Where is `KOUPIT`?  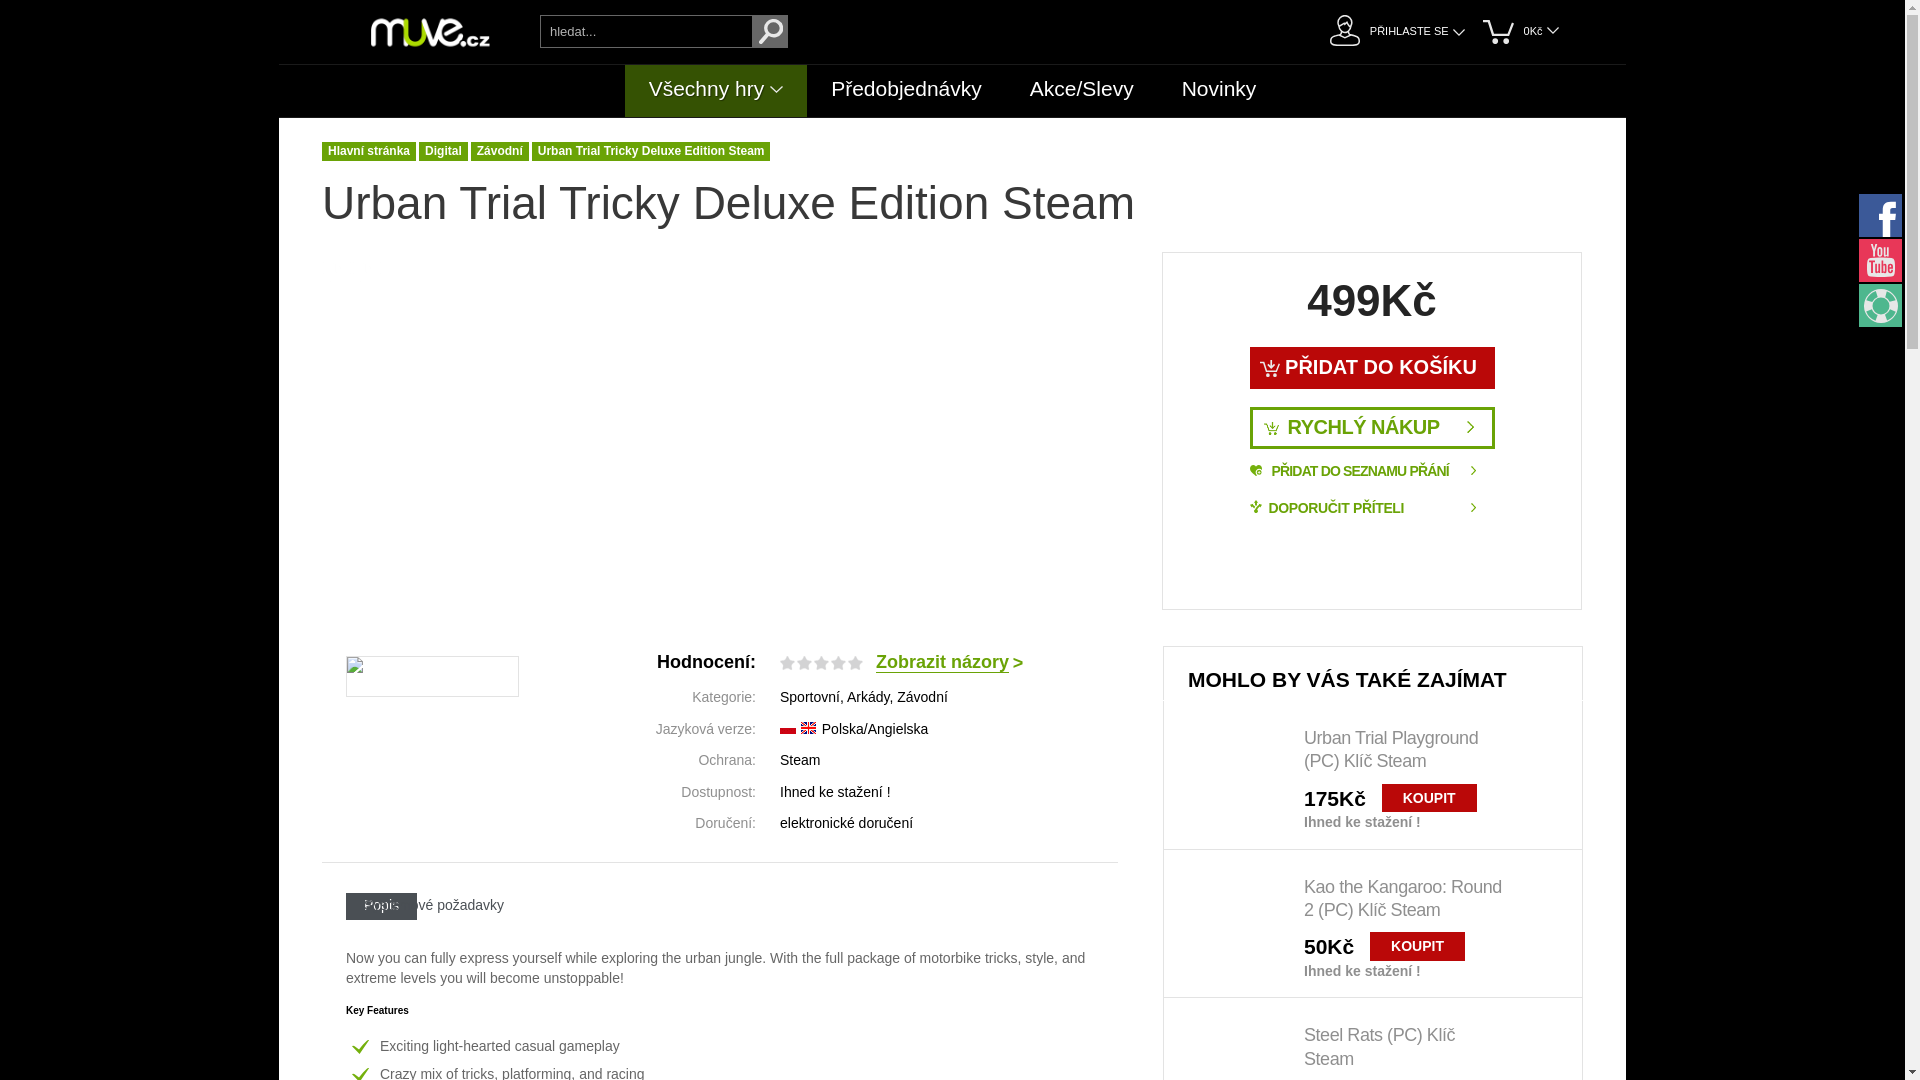 KOUPIT is located at coordinates (1429, 798).